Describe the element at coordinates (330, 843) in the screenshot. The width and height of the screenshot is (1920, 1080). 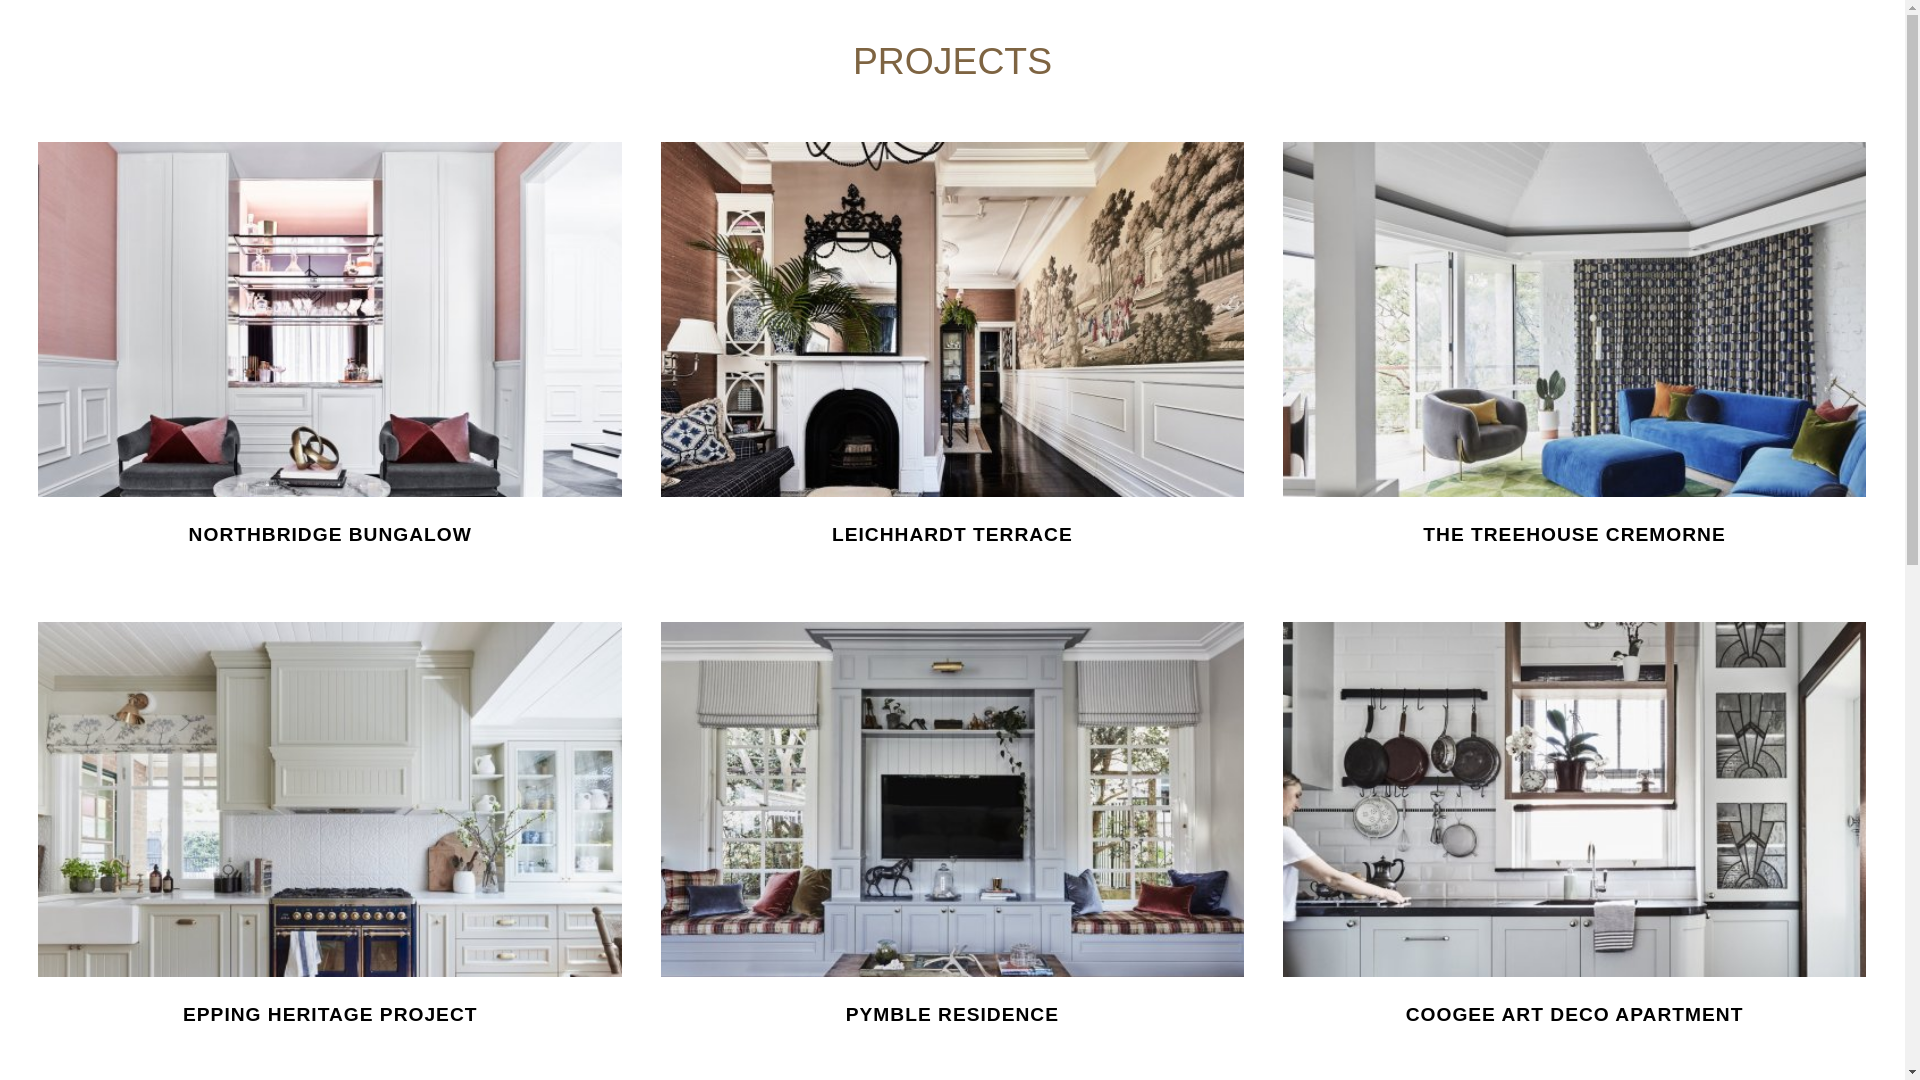
I see `EPPING HERITAGE PROJECT` at that location.